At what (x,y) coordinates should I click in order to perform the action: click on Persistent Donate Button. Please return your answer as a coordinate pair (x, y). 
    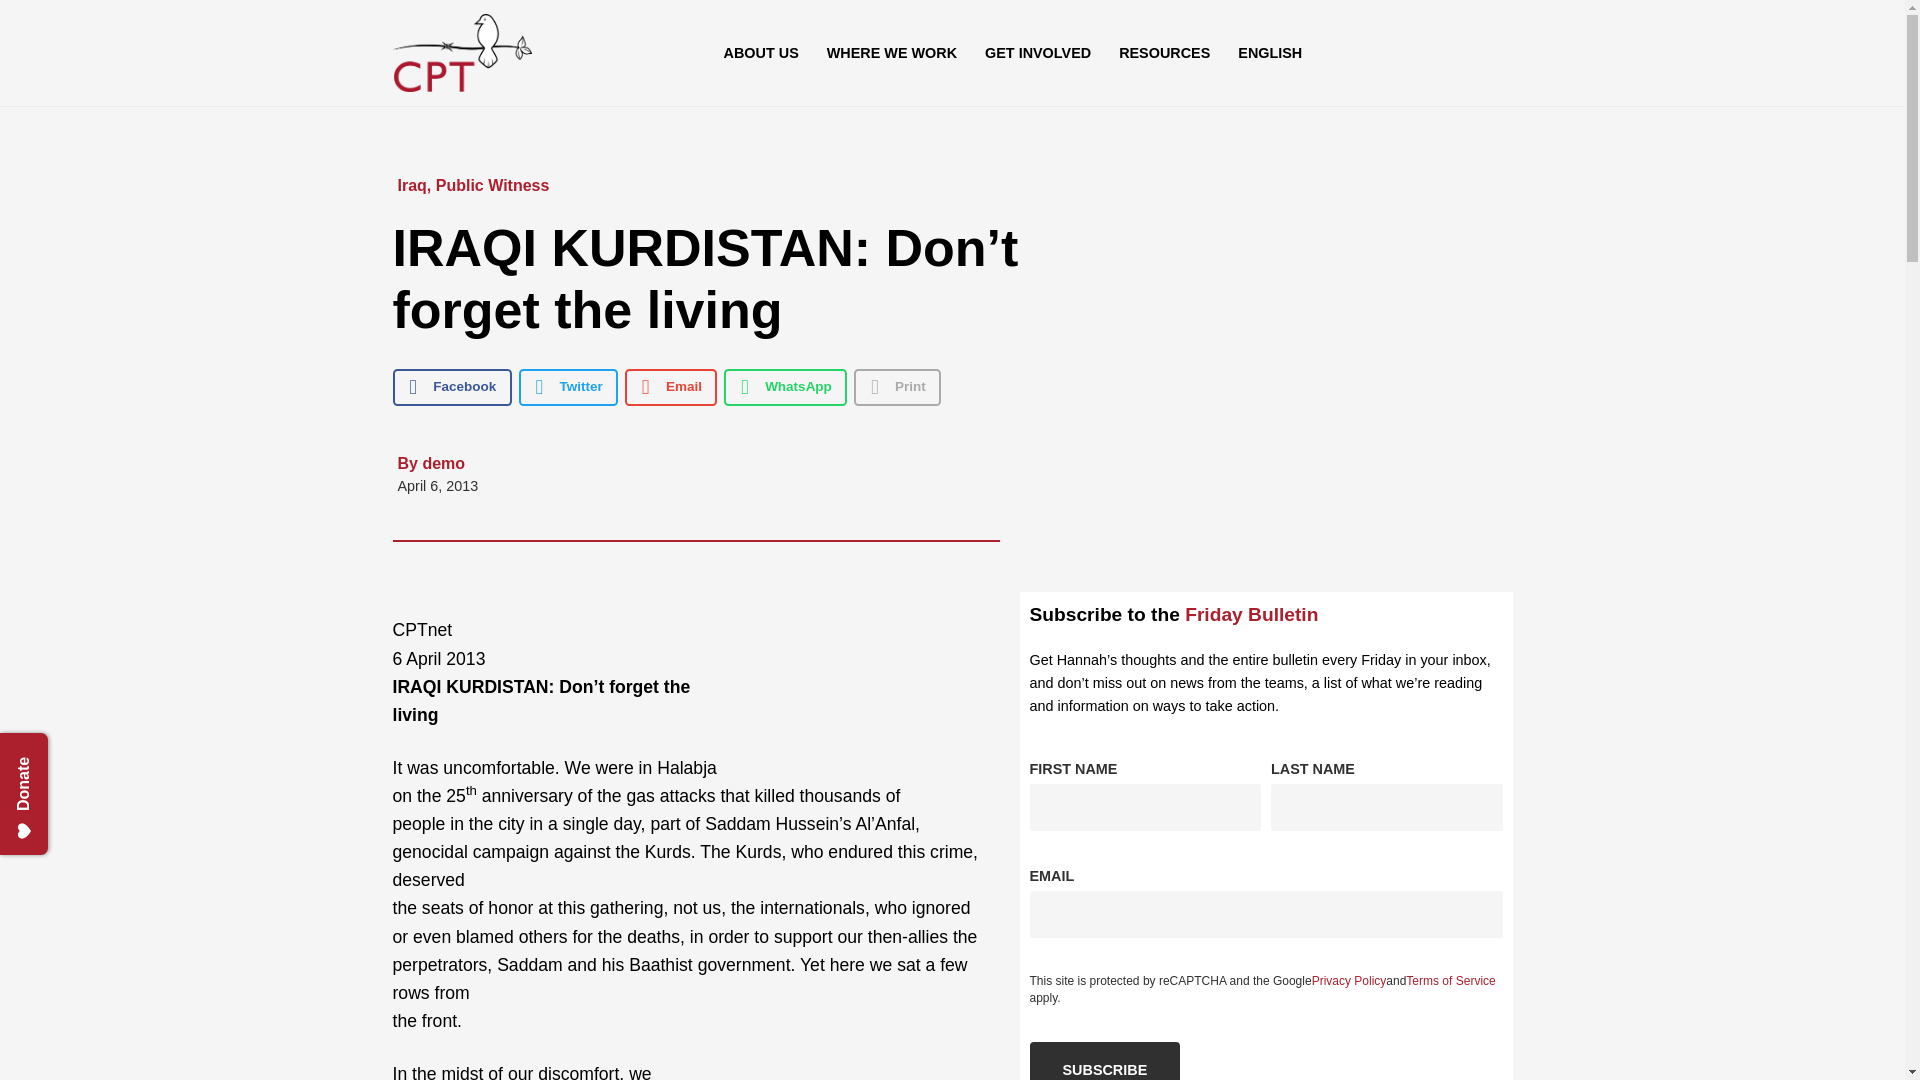
    Looking at the image, I should click on (65, 755).